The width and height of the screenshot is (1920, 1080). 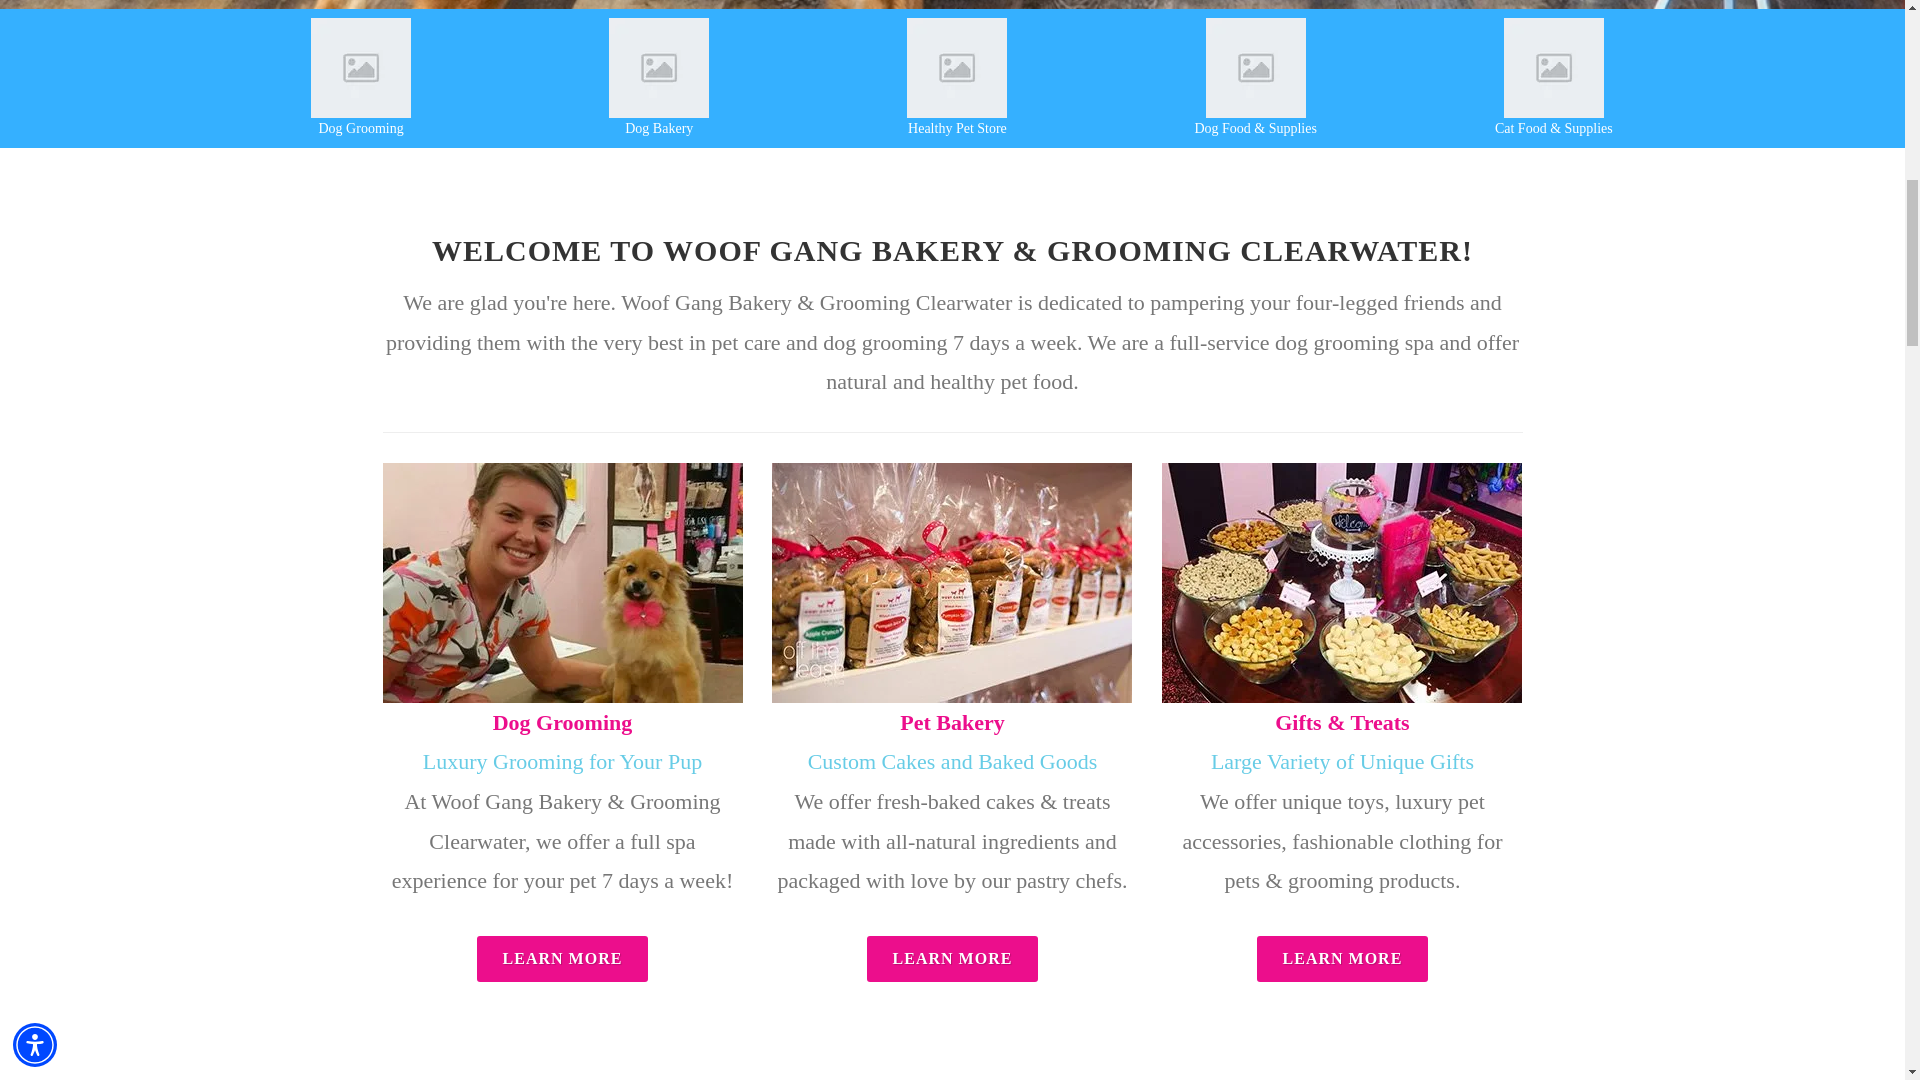 I want to click on Dog Grooming, so click(x=360, y=128).